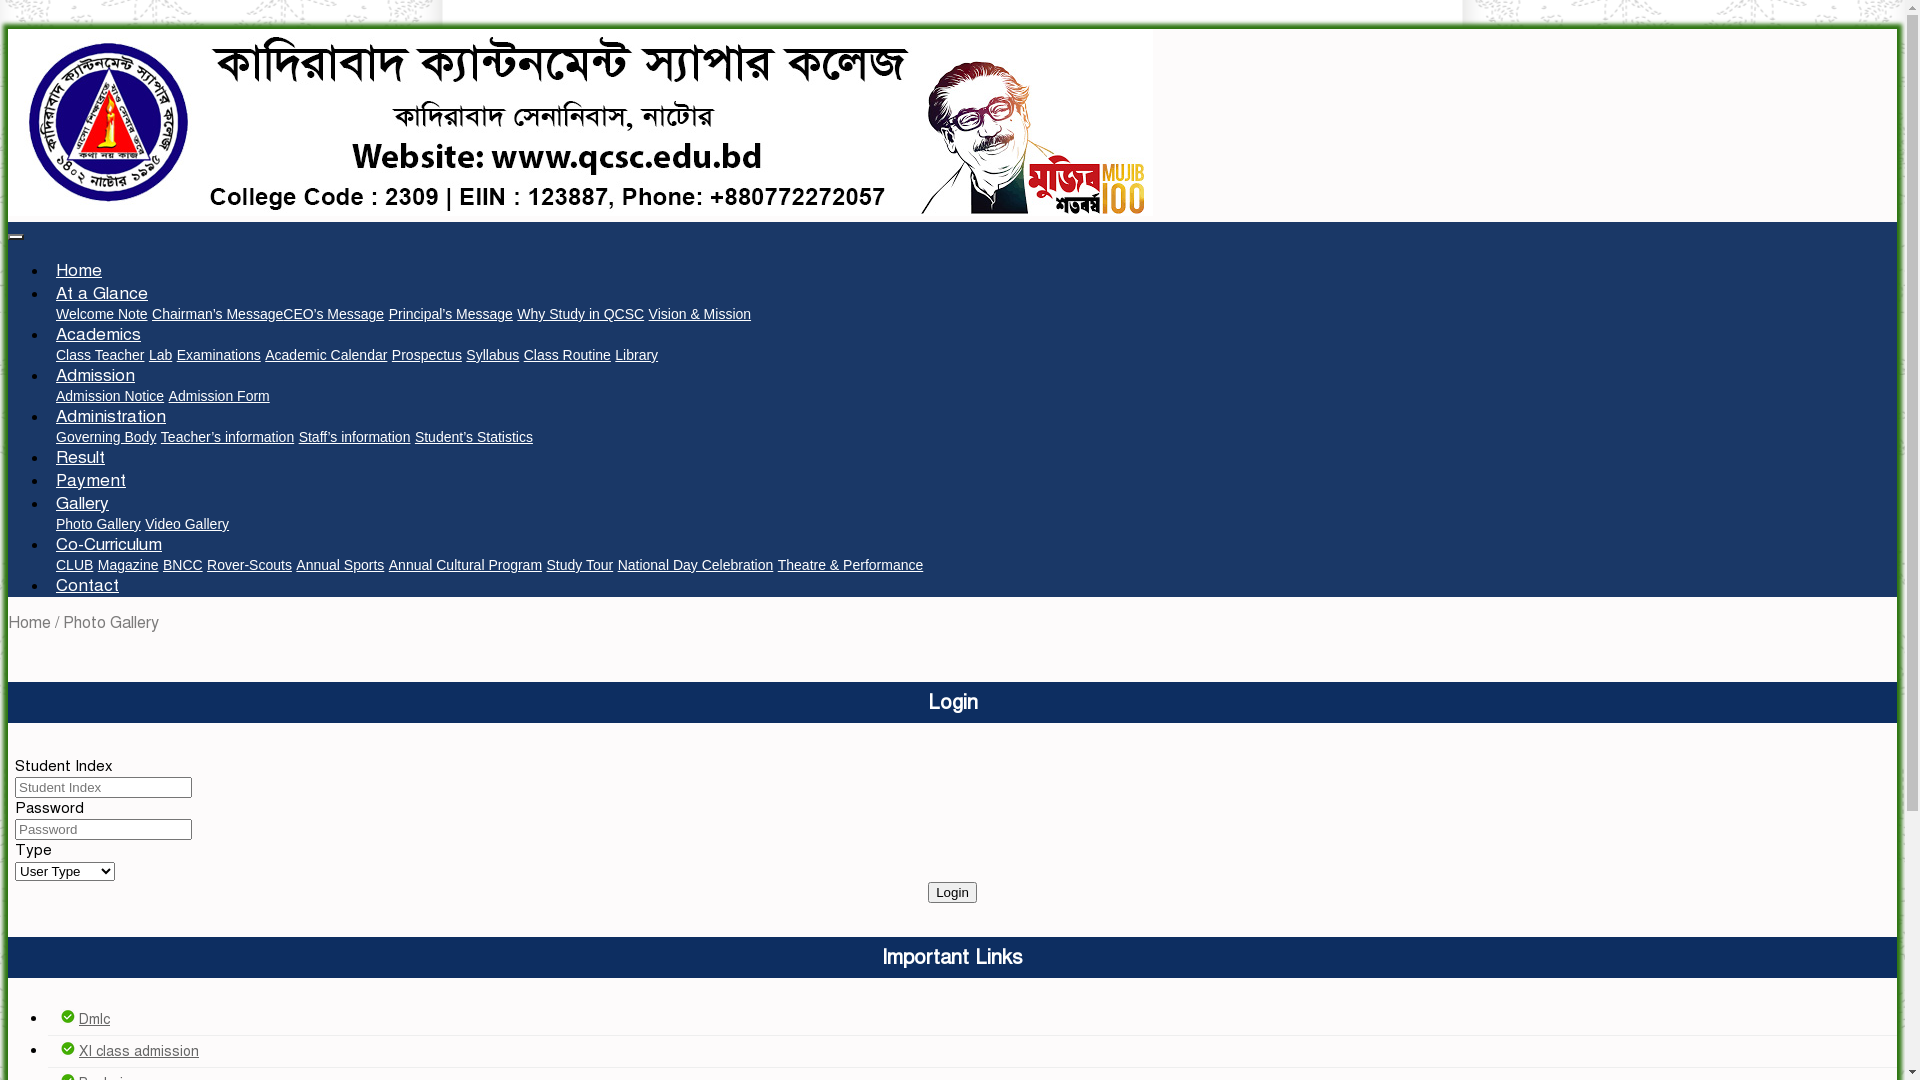 The image size is (1920, 1080). Describe the element at coordinates (183, 565) in the screenshot. I see `BNCC` at that location.